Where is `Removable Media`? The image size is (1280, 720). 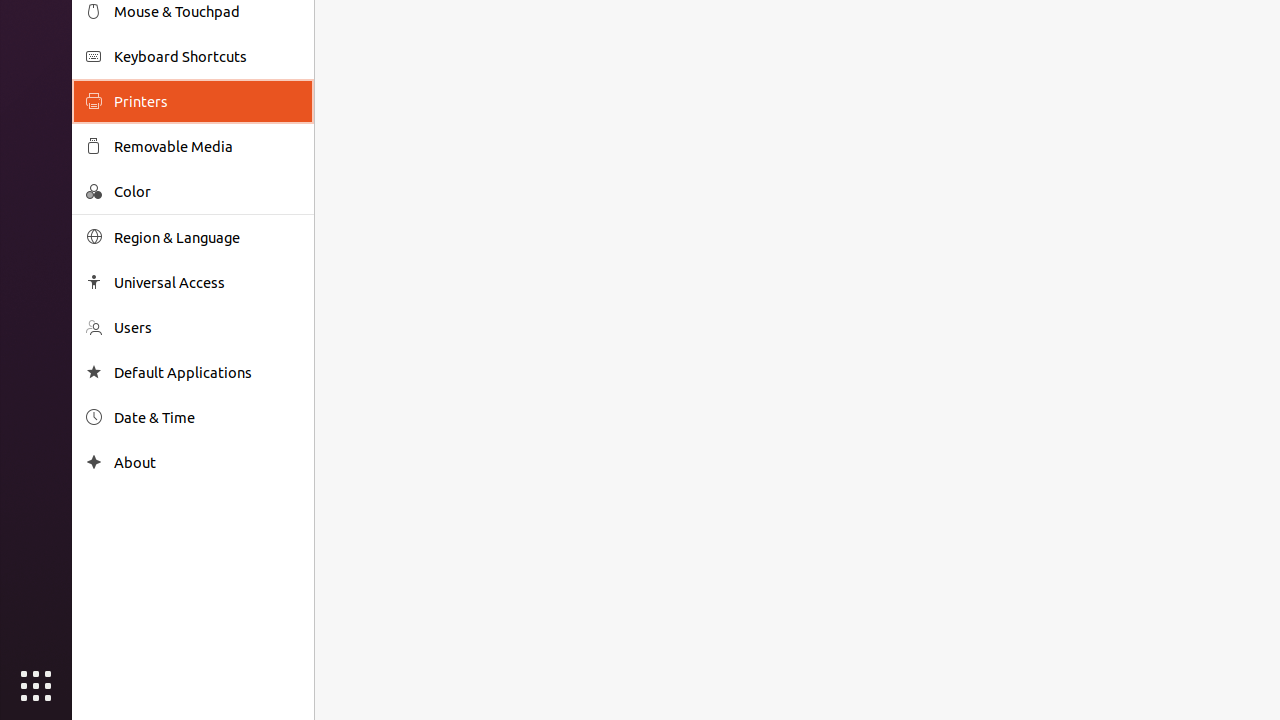
Removable Media is located at coordinates (207, 146).